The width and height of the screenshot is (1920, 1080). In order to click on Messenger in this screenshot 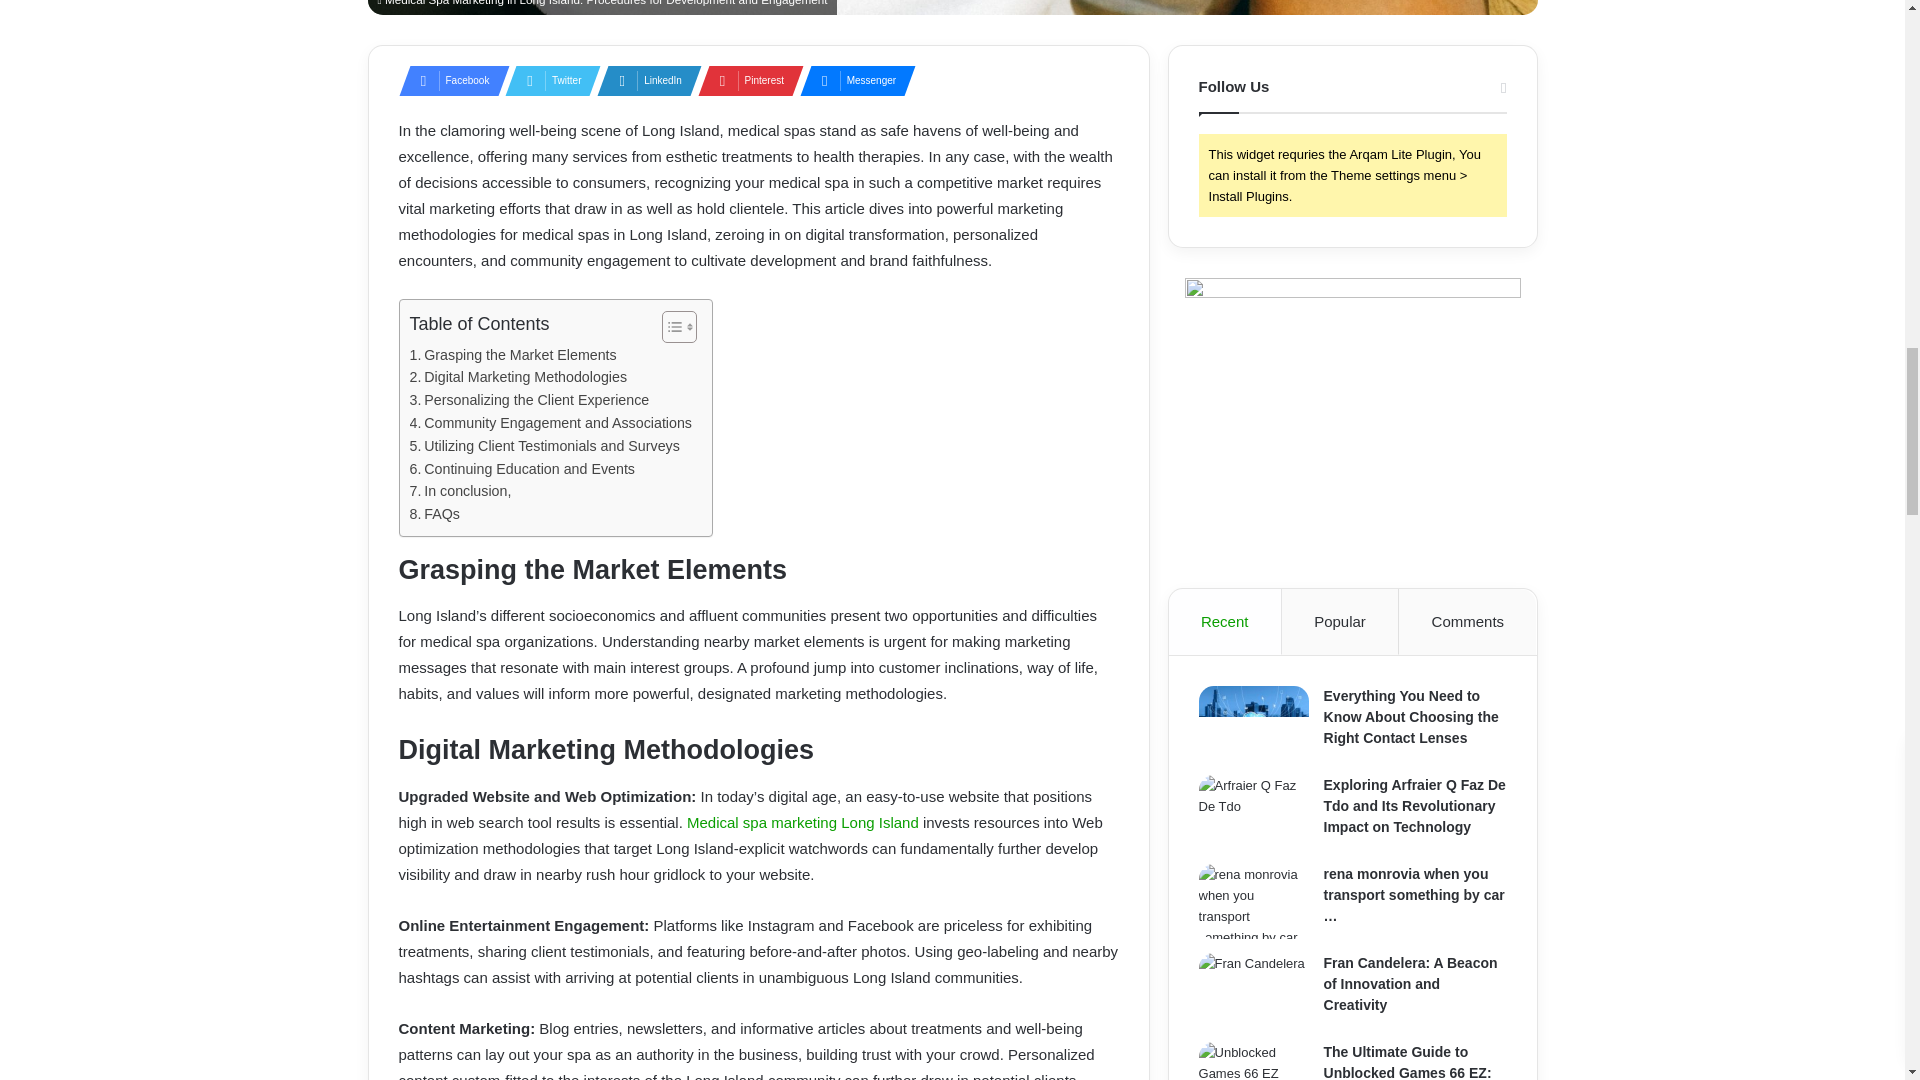, I will do `click(852, 80)`.